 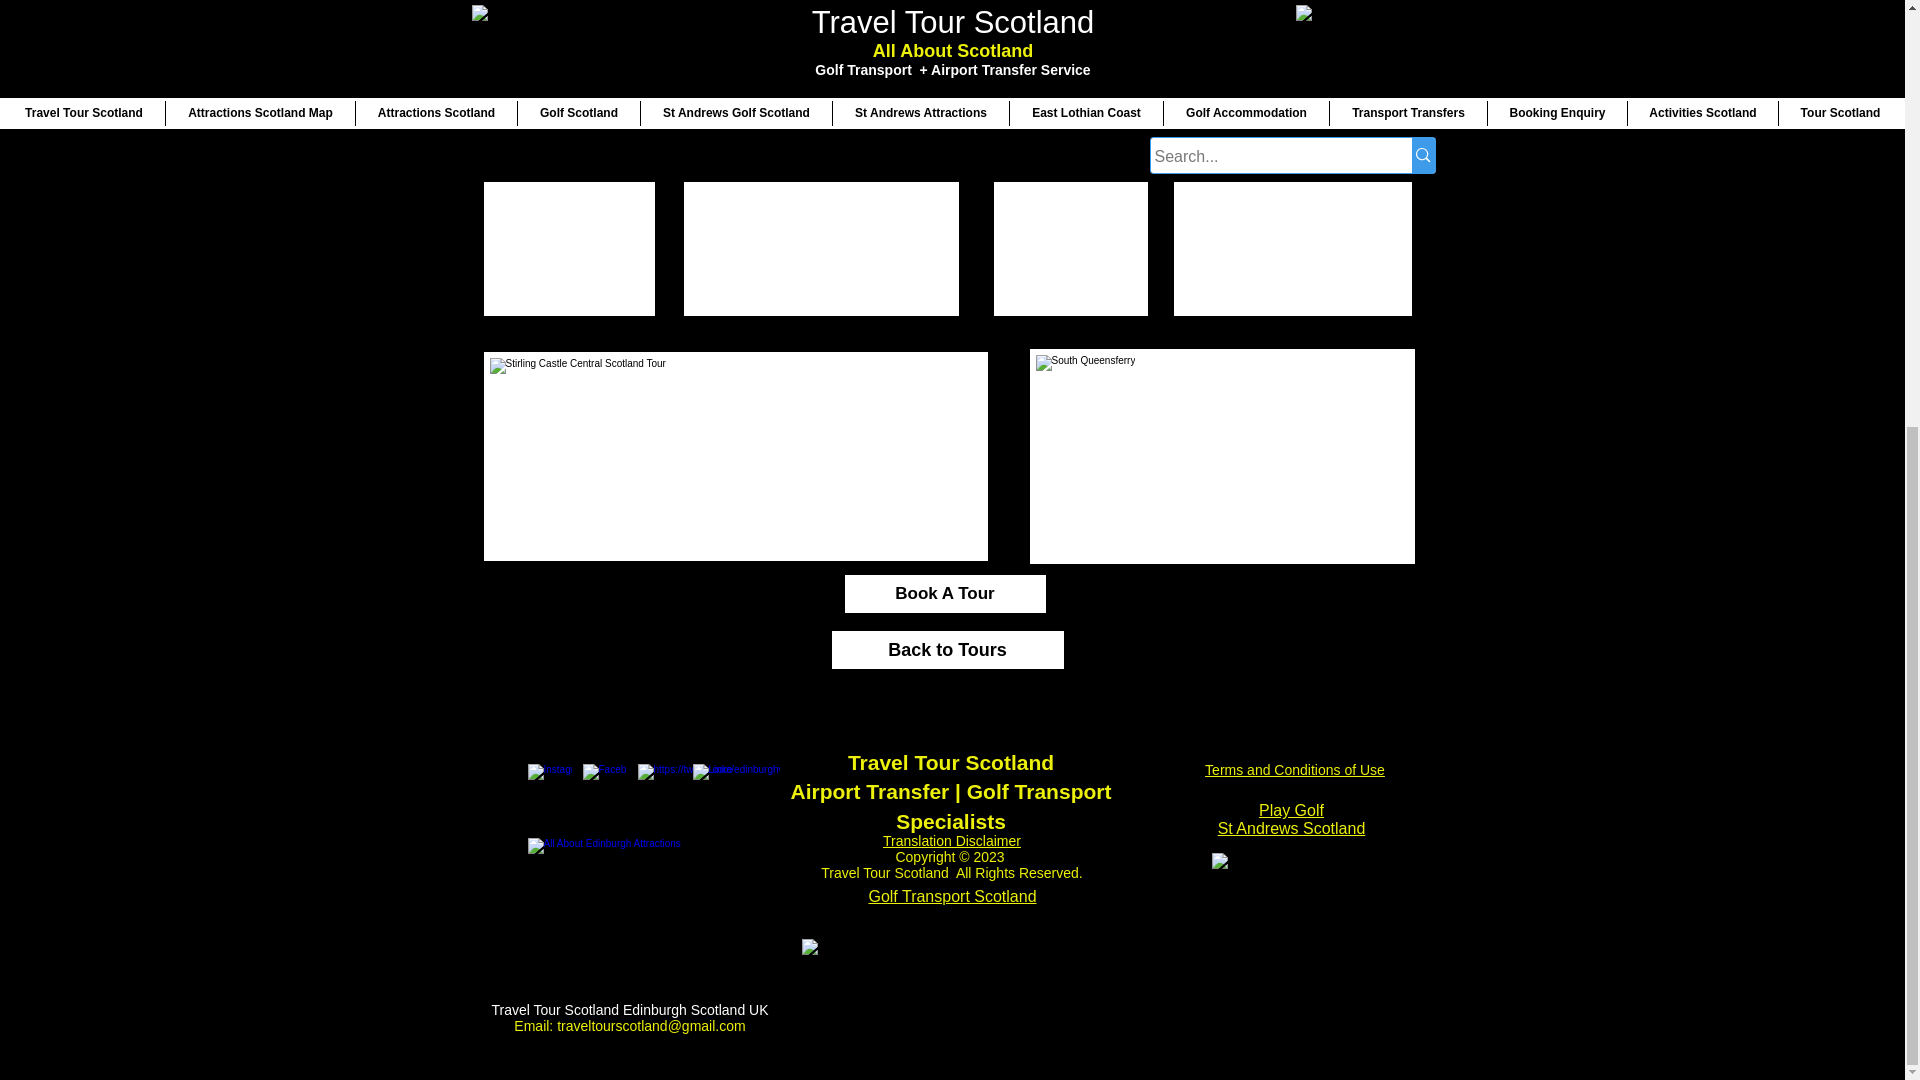 What do you see at coordinates (1291, 211) in the screenshot?
I see `kelpies. Sculptures Central Scotland Tour` at bounding box center [1291, 211].